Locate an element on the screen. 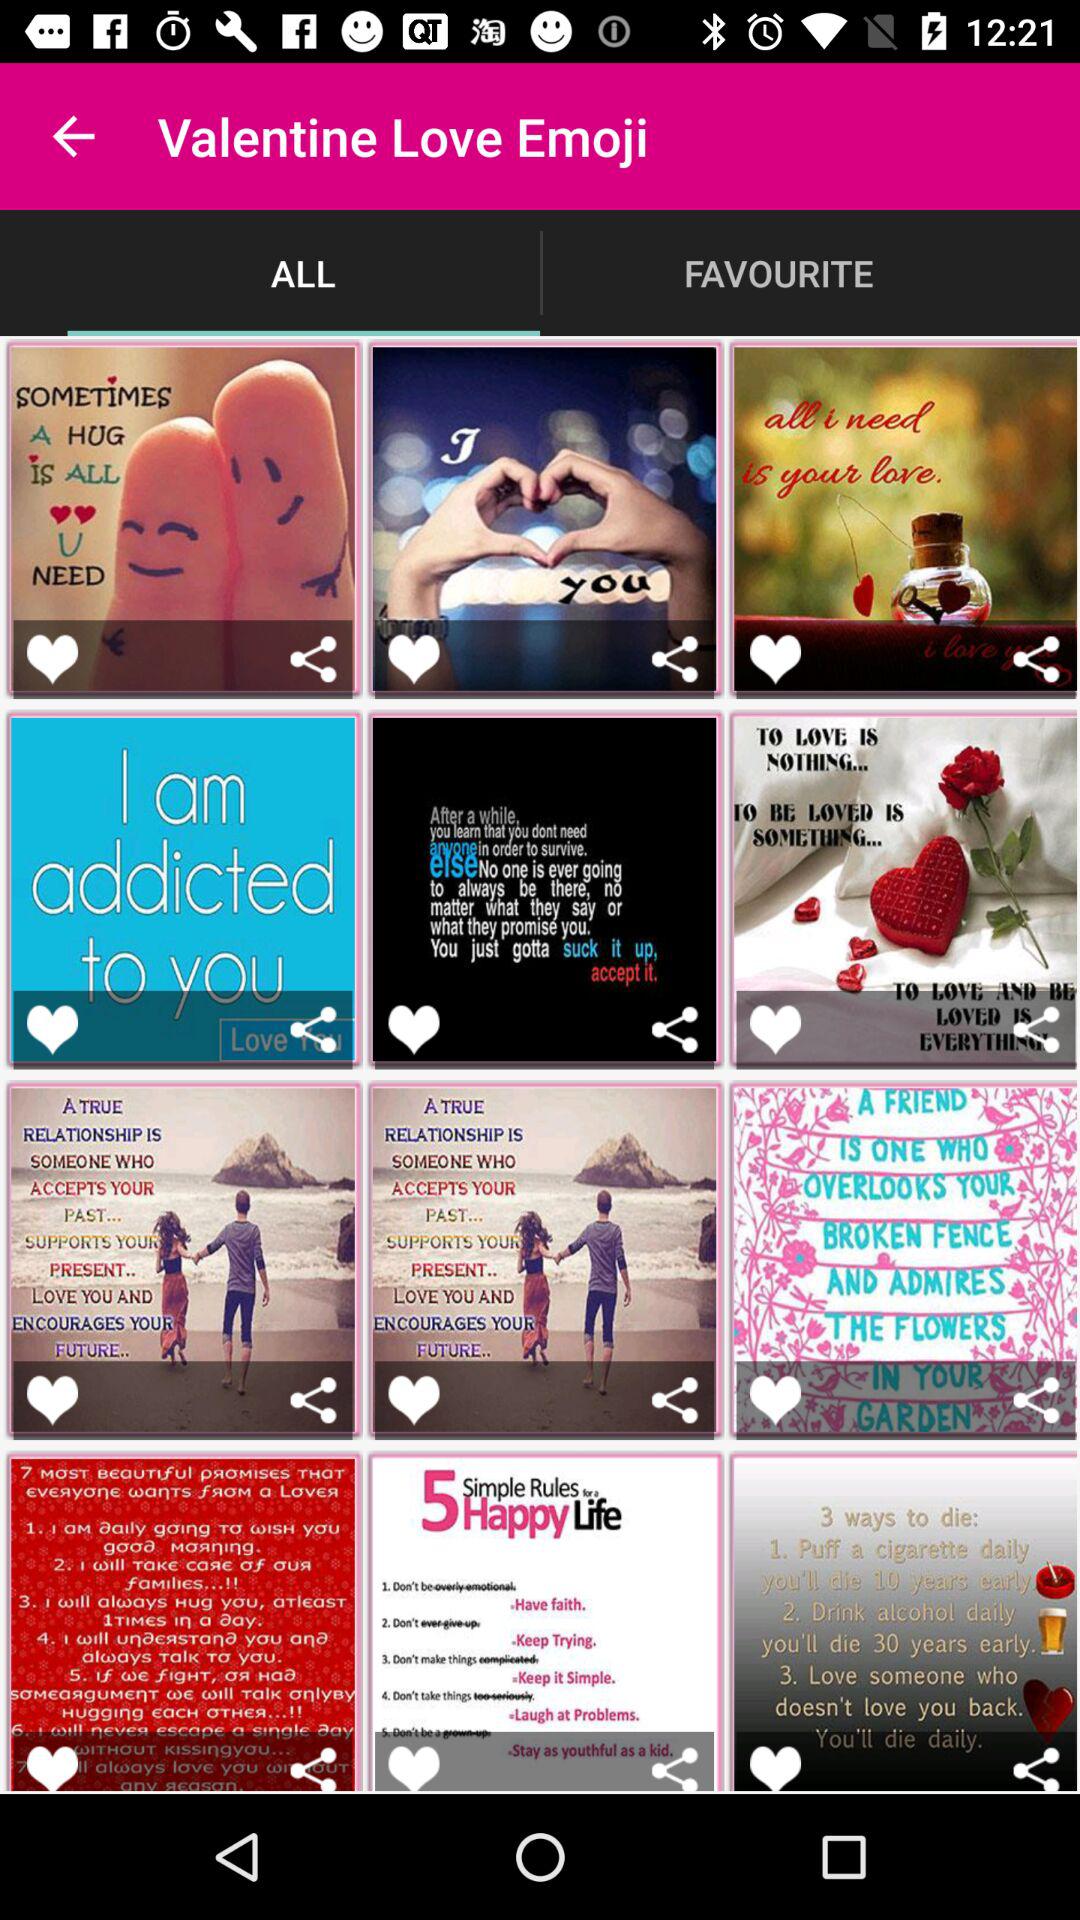 The height and width of the screenshot is (1920, 1080). share the picture is located at coordinates (1036, 1768).